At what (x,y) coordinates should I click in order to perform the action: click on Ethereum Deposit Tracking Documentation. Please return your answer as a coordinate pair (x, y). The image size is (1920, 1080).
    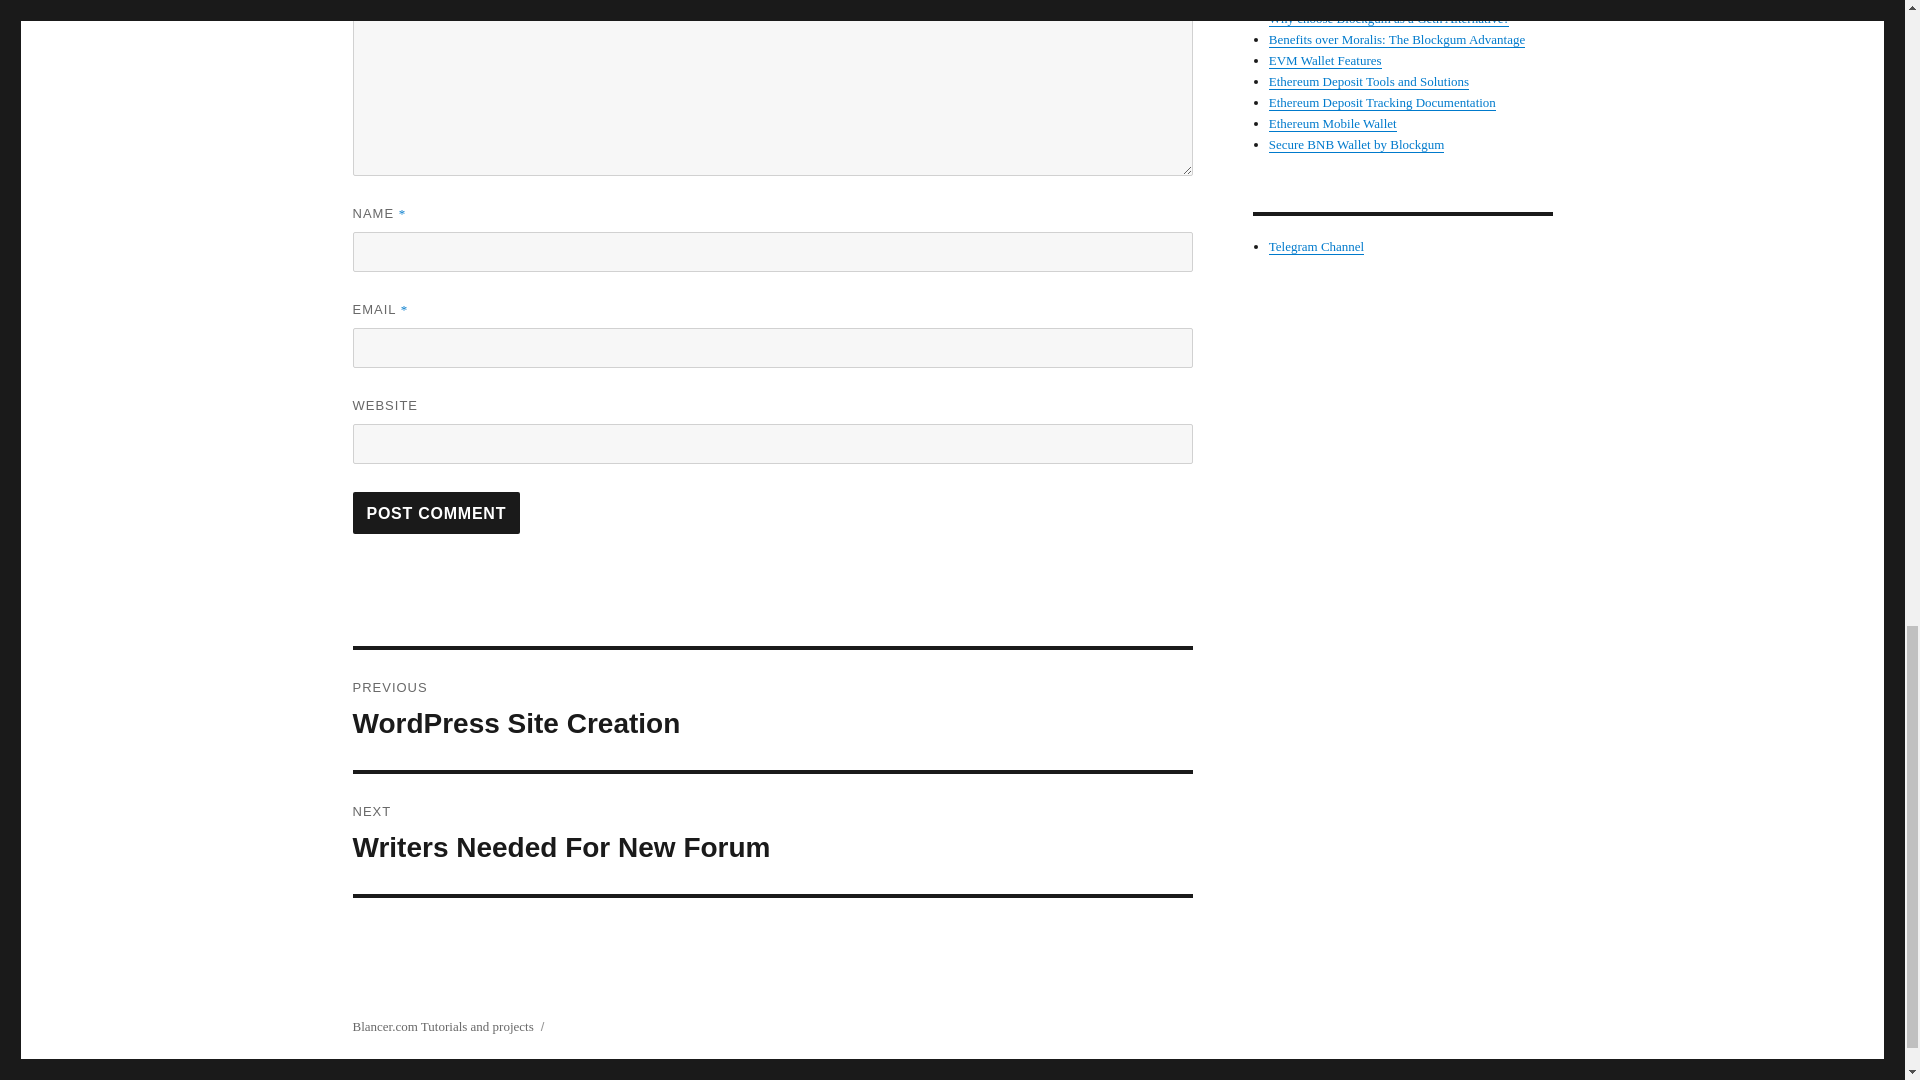
    Looking at the image, I should click on (772, 710).